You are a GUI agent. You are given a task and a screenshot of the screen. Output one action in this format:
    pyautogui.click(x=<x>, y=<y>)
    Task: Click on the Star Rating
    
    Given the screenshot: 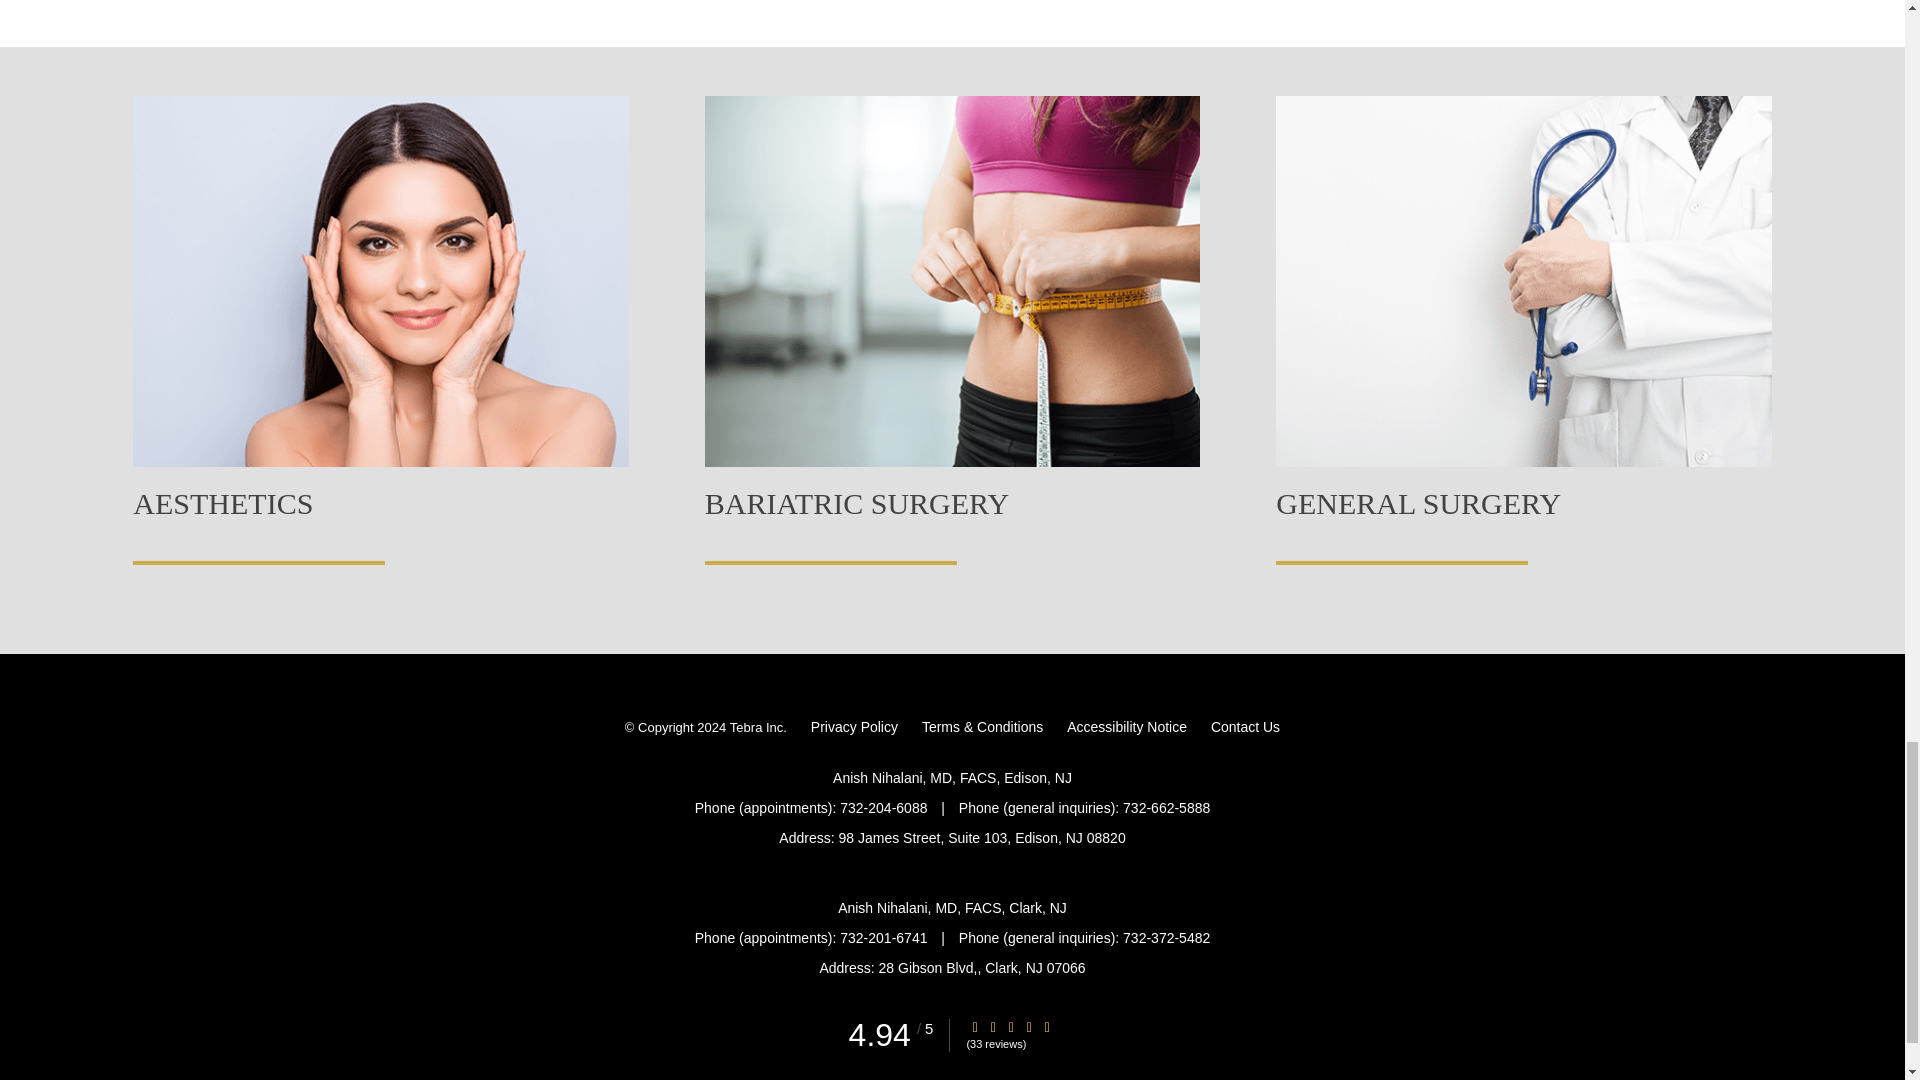 What is the action you would take?
    pyautogui.click(x=993, y=1026)
    